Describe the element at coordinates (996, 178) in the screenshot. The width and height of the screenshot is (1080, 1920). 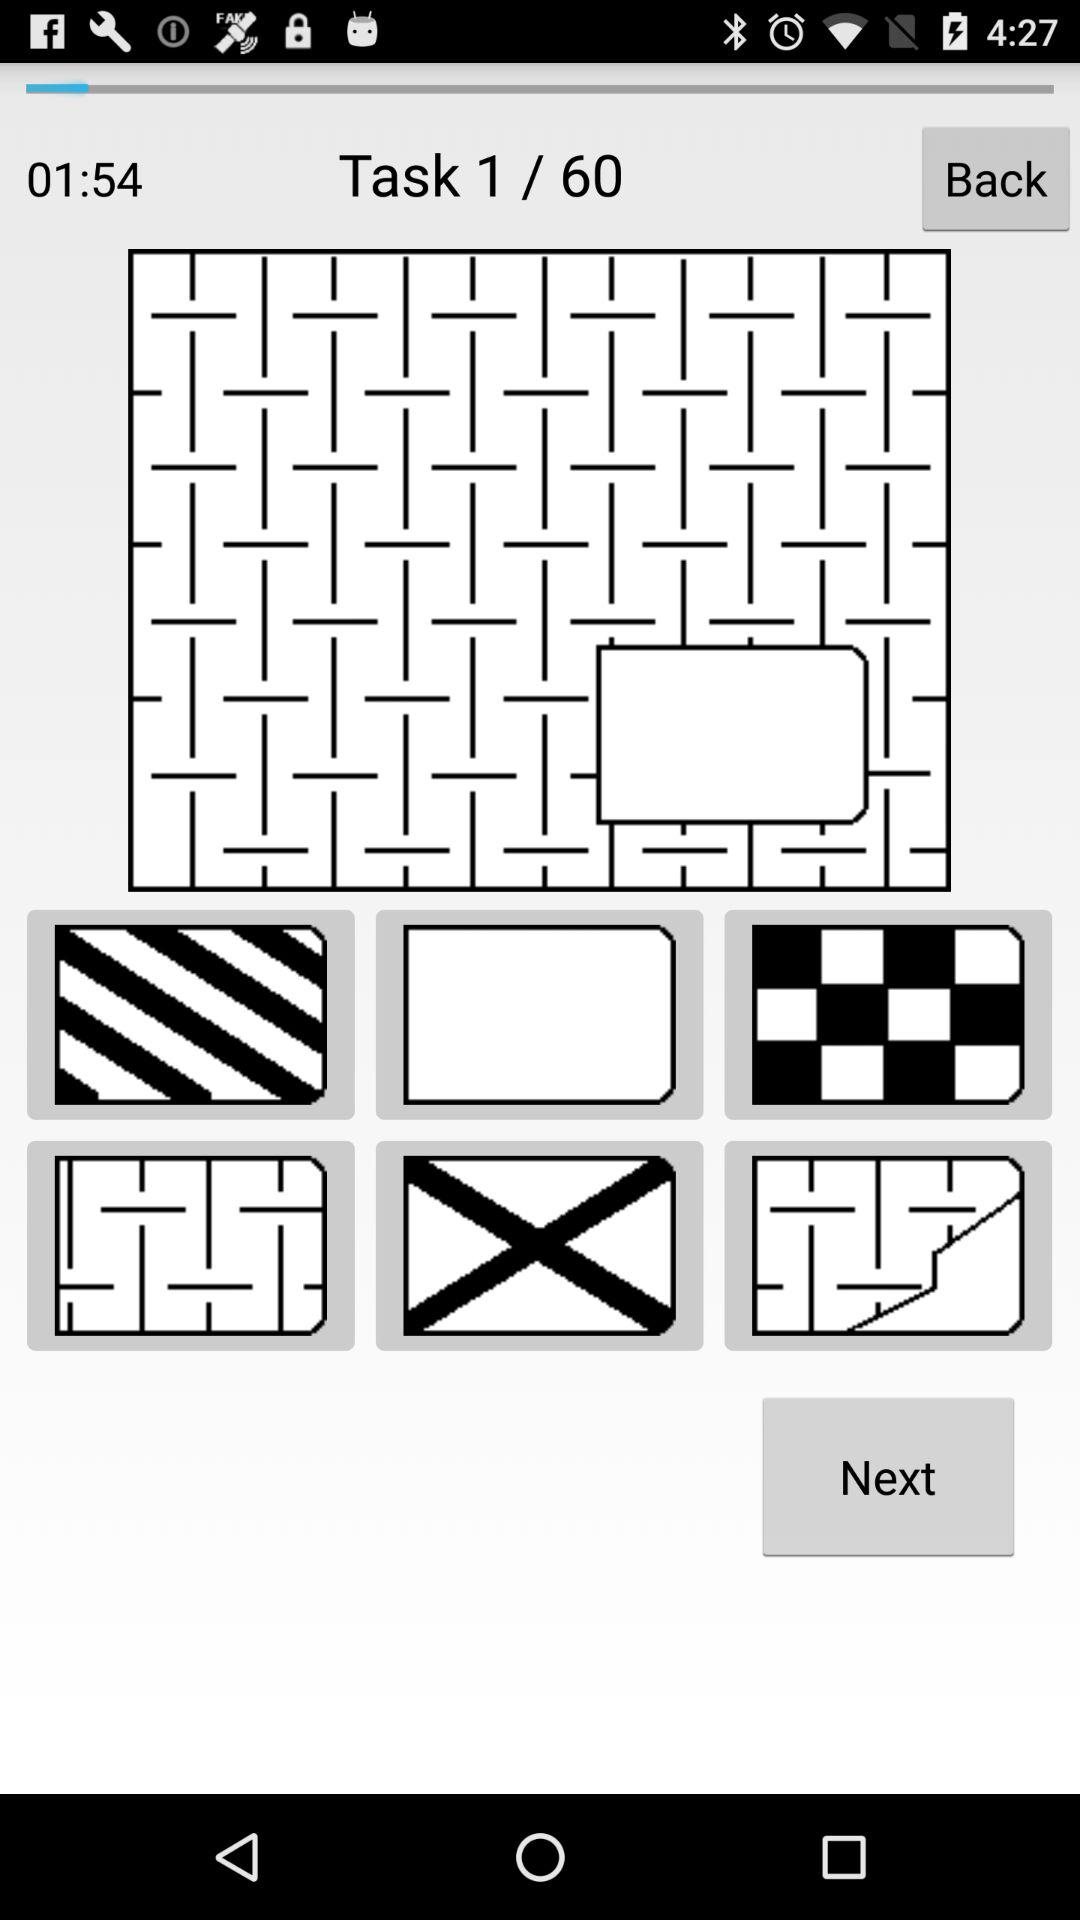
I see `open the back icon` at that location.